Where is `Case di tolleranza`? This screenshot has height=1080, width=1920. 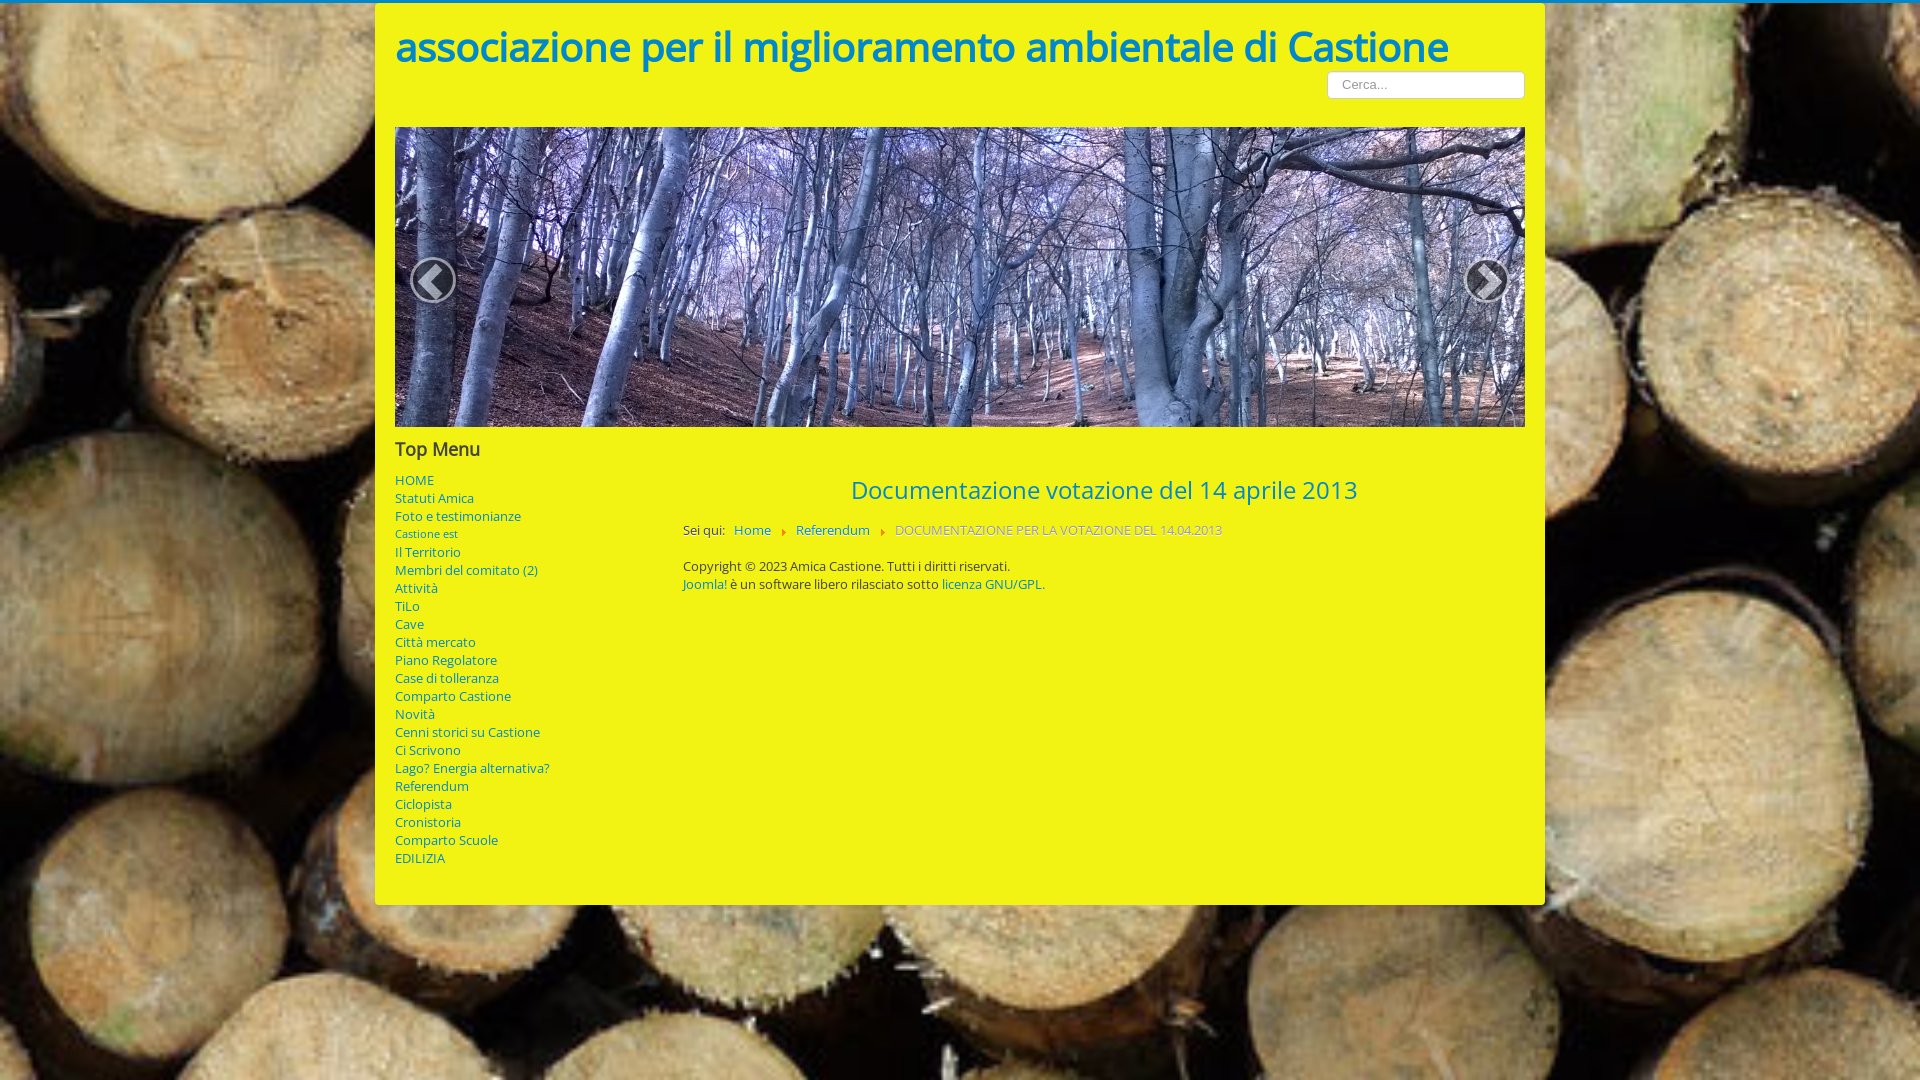
Case di tolleranza is located at coordinates (527, 678).